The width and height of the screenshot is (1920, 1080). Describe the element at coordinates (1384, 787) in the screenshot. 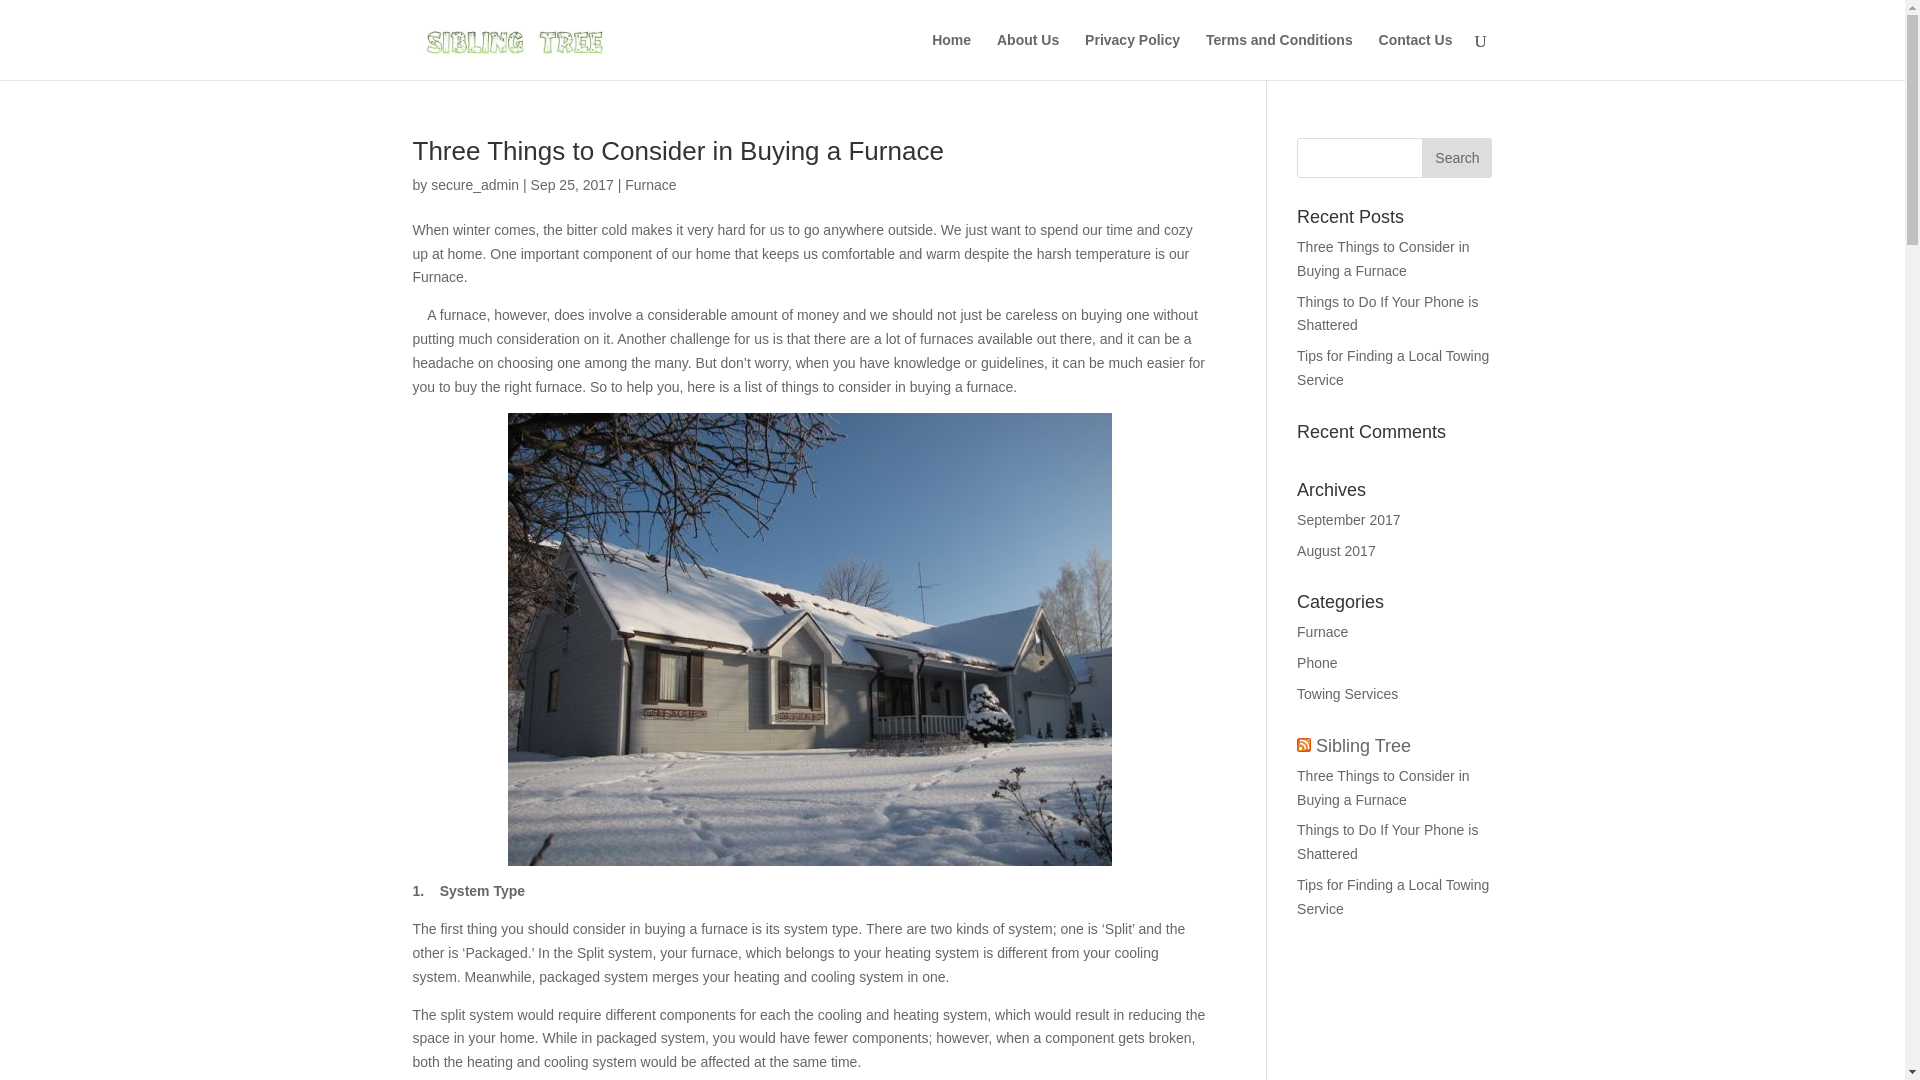

I see `Three Things to Consider in Buying a Furnace ` at that location.